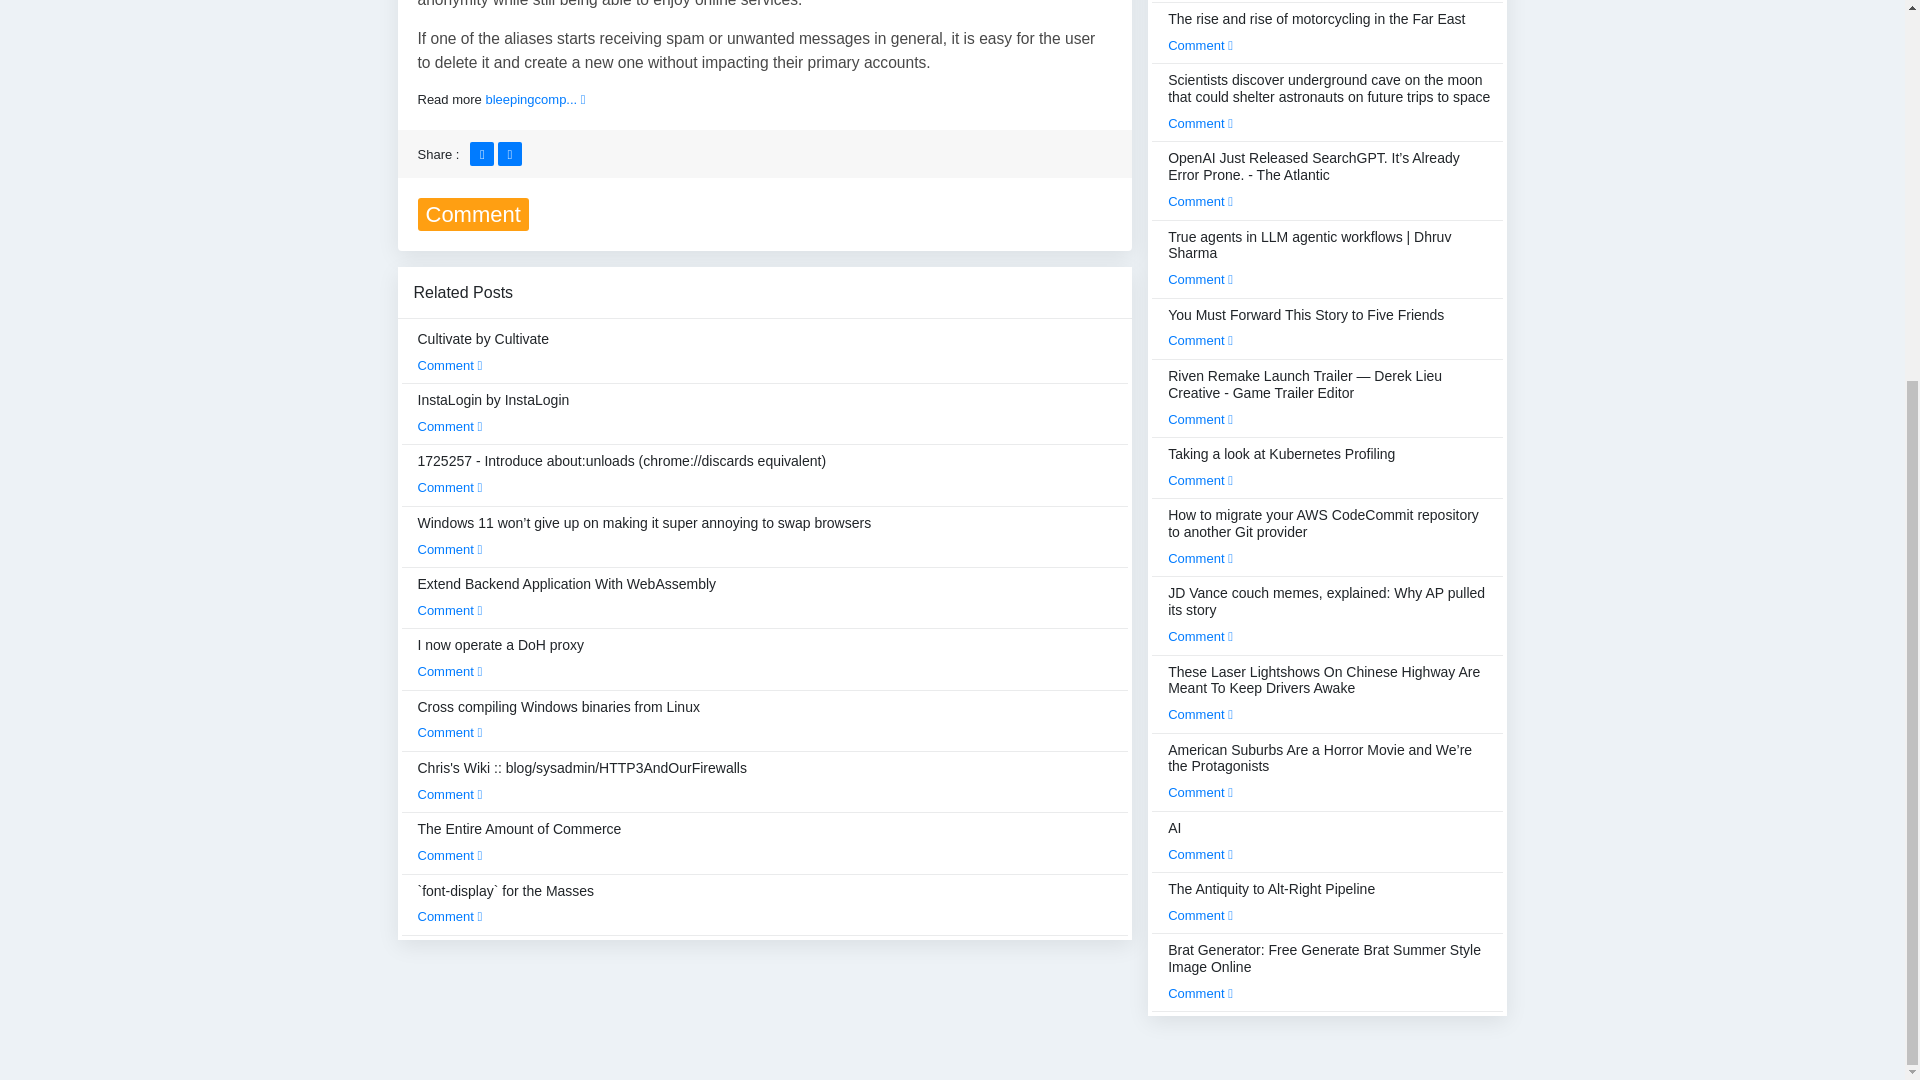 Image resolution: width=1920 pixels, height=1080 pixels. I want to click on InstaLogin by InstaLogin, so click(494, 413).